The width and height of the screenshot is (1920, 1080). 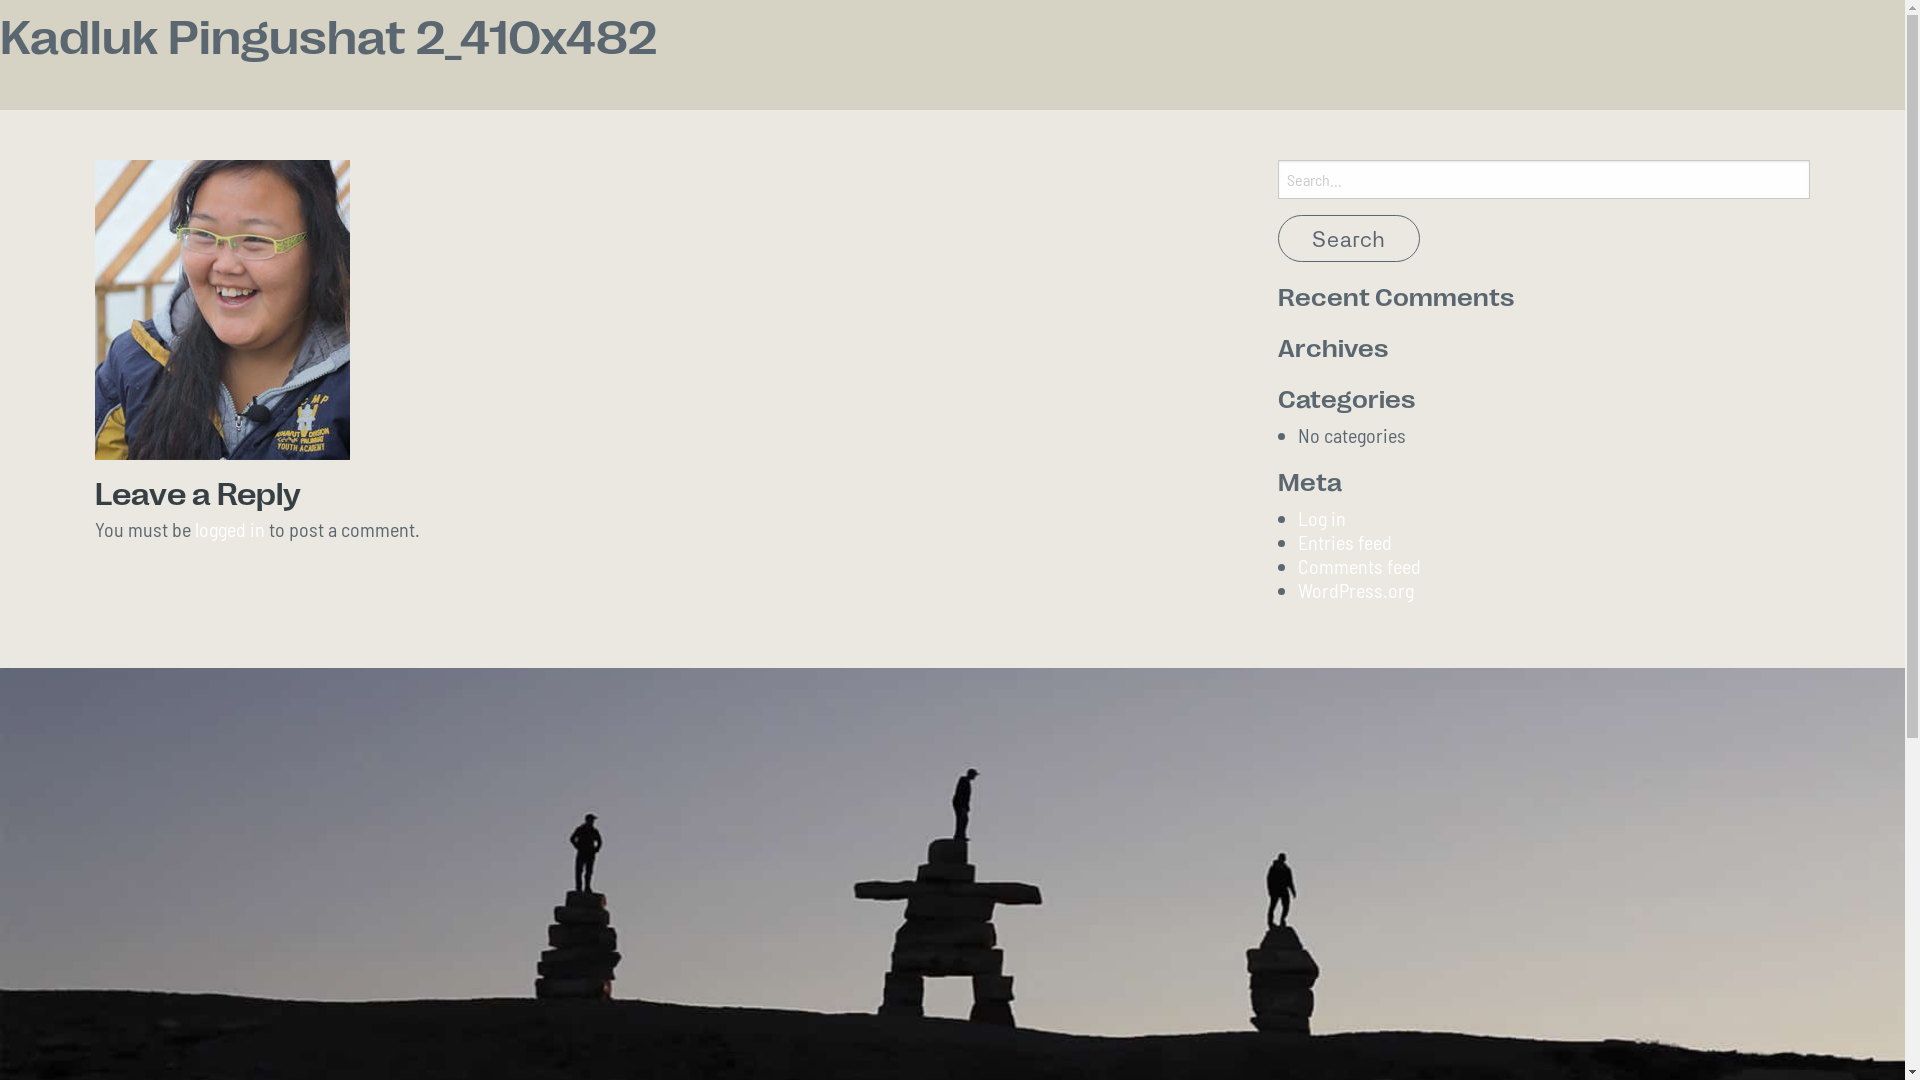 What do you see at coordinates (1118, 55) in the screenshot?
I see `Videos` at bounding box center [1118, 55].